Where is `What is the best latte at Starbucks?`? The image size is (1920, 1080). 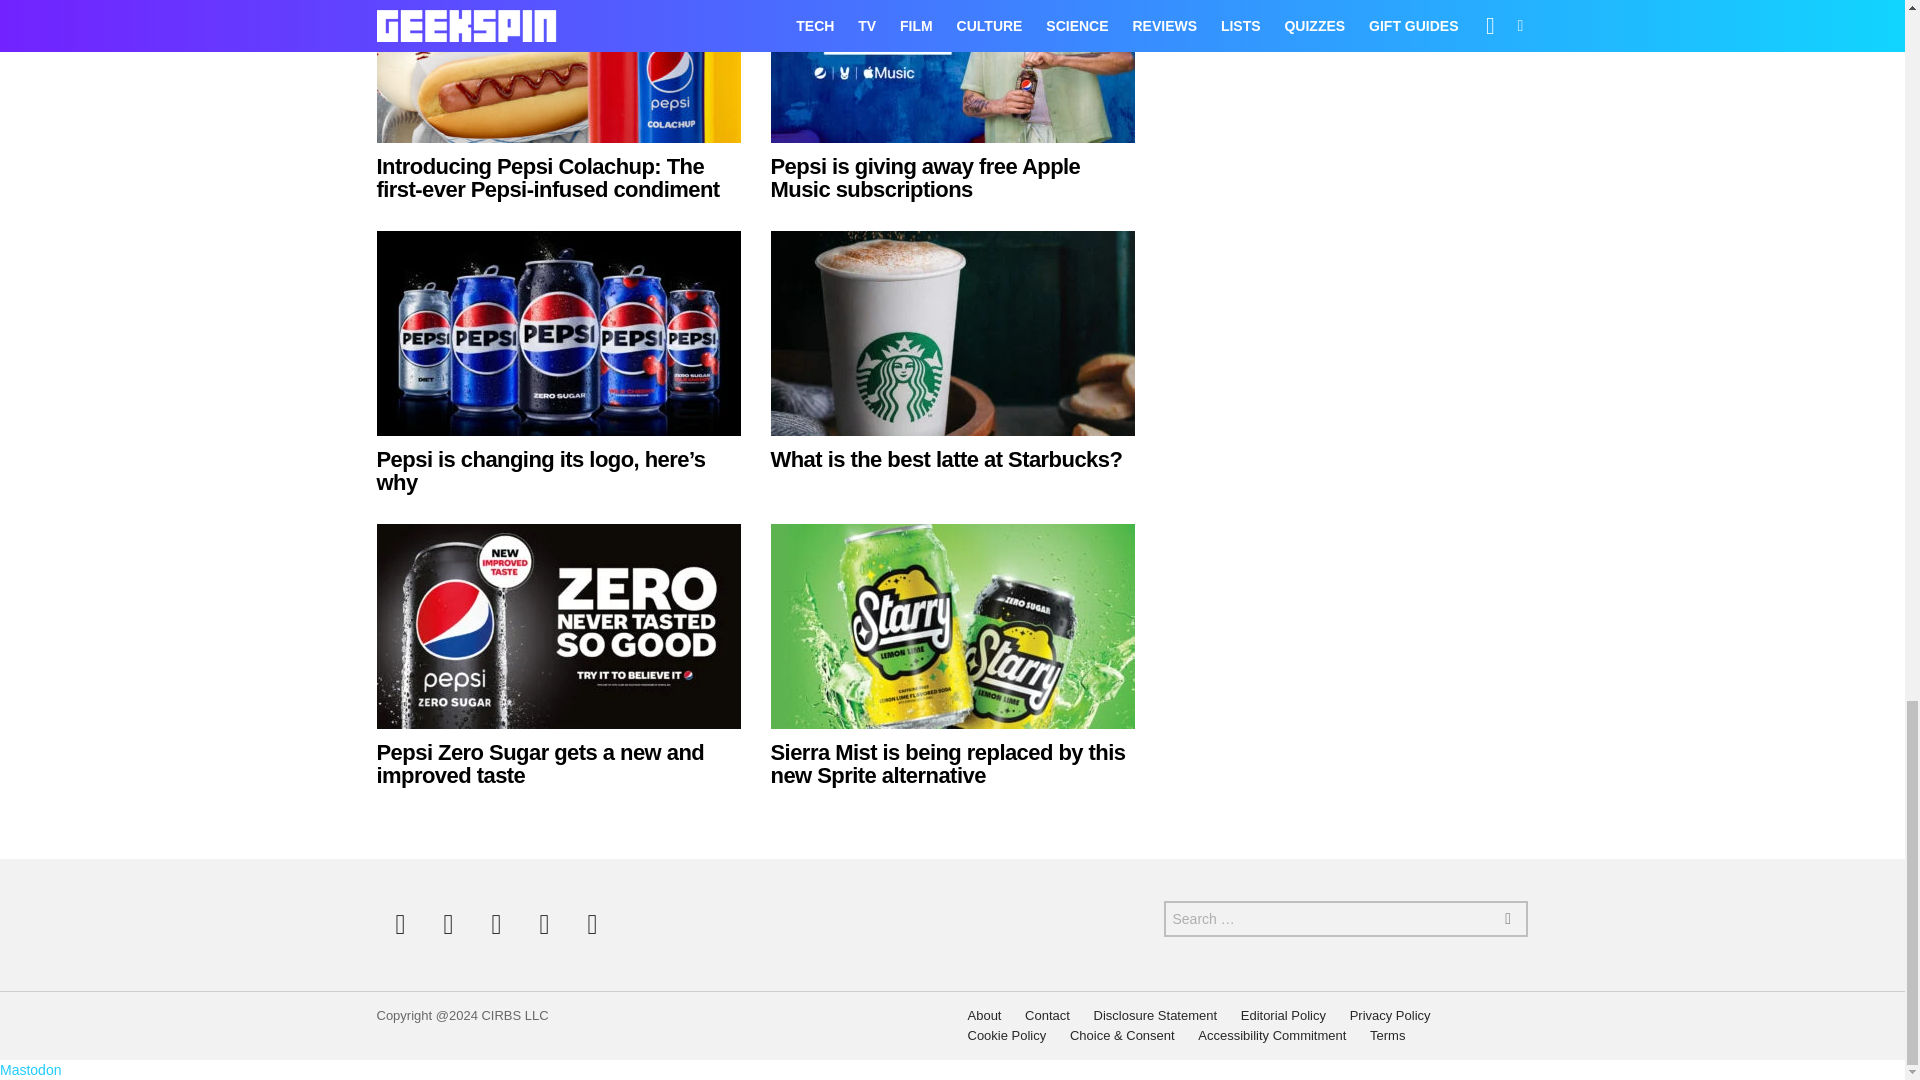 What is the best latte at Starbucks? is located at coordinates (945, 459).